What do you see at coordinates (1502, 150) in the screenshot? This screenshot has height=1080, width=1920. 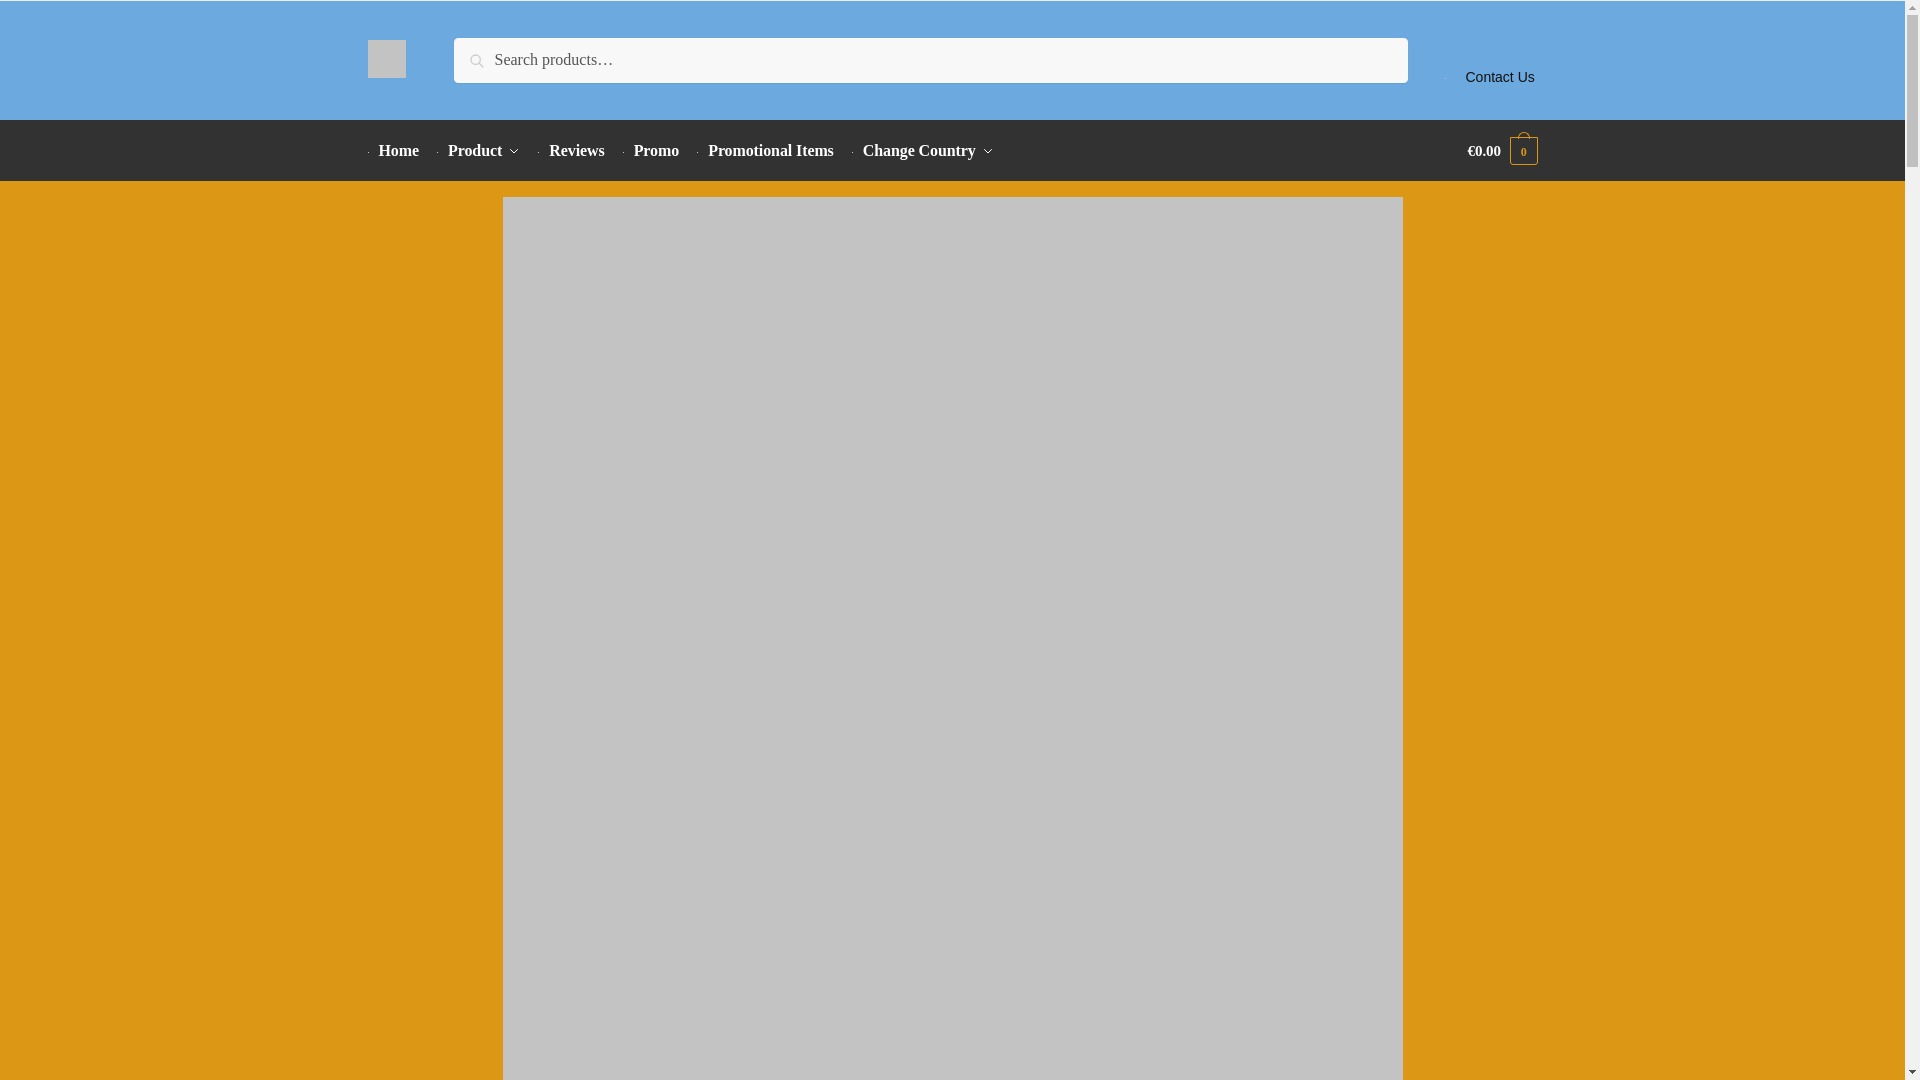 I see `View your shopping cart` at bounding box center [1502, 150].